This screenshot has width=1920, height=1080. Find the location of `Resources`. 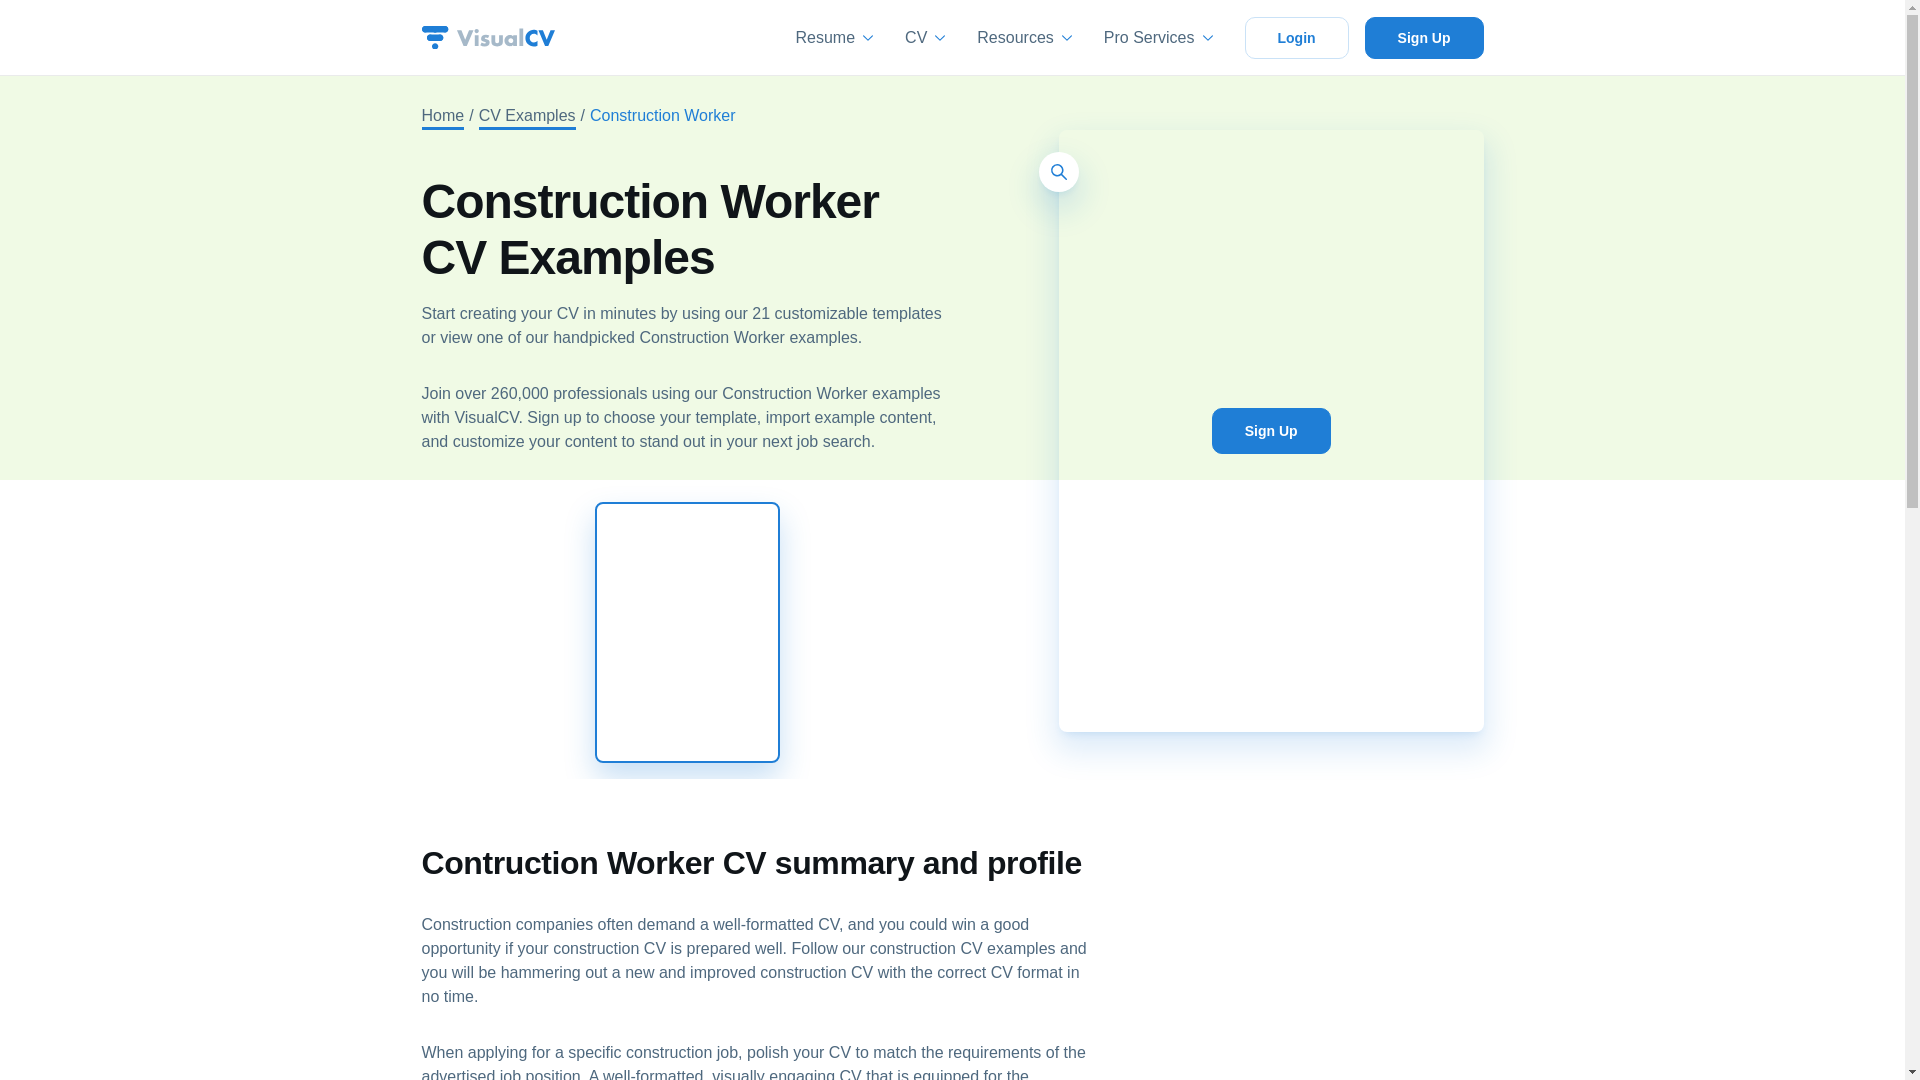

Resources is located at coordinates (1024, 38).